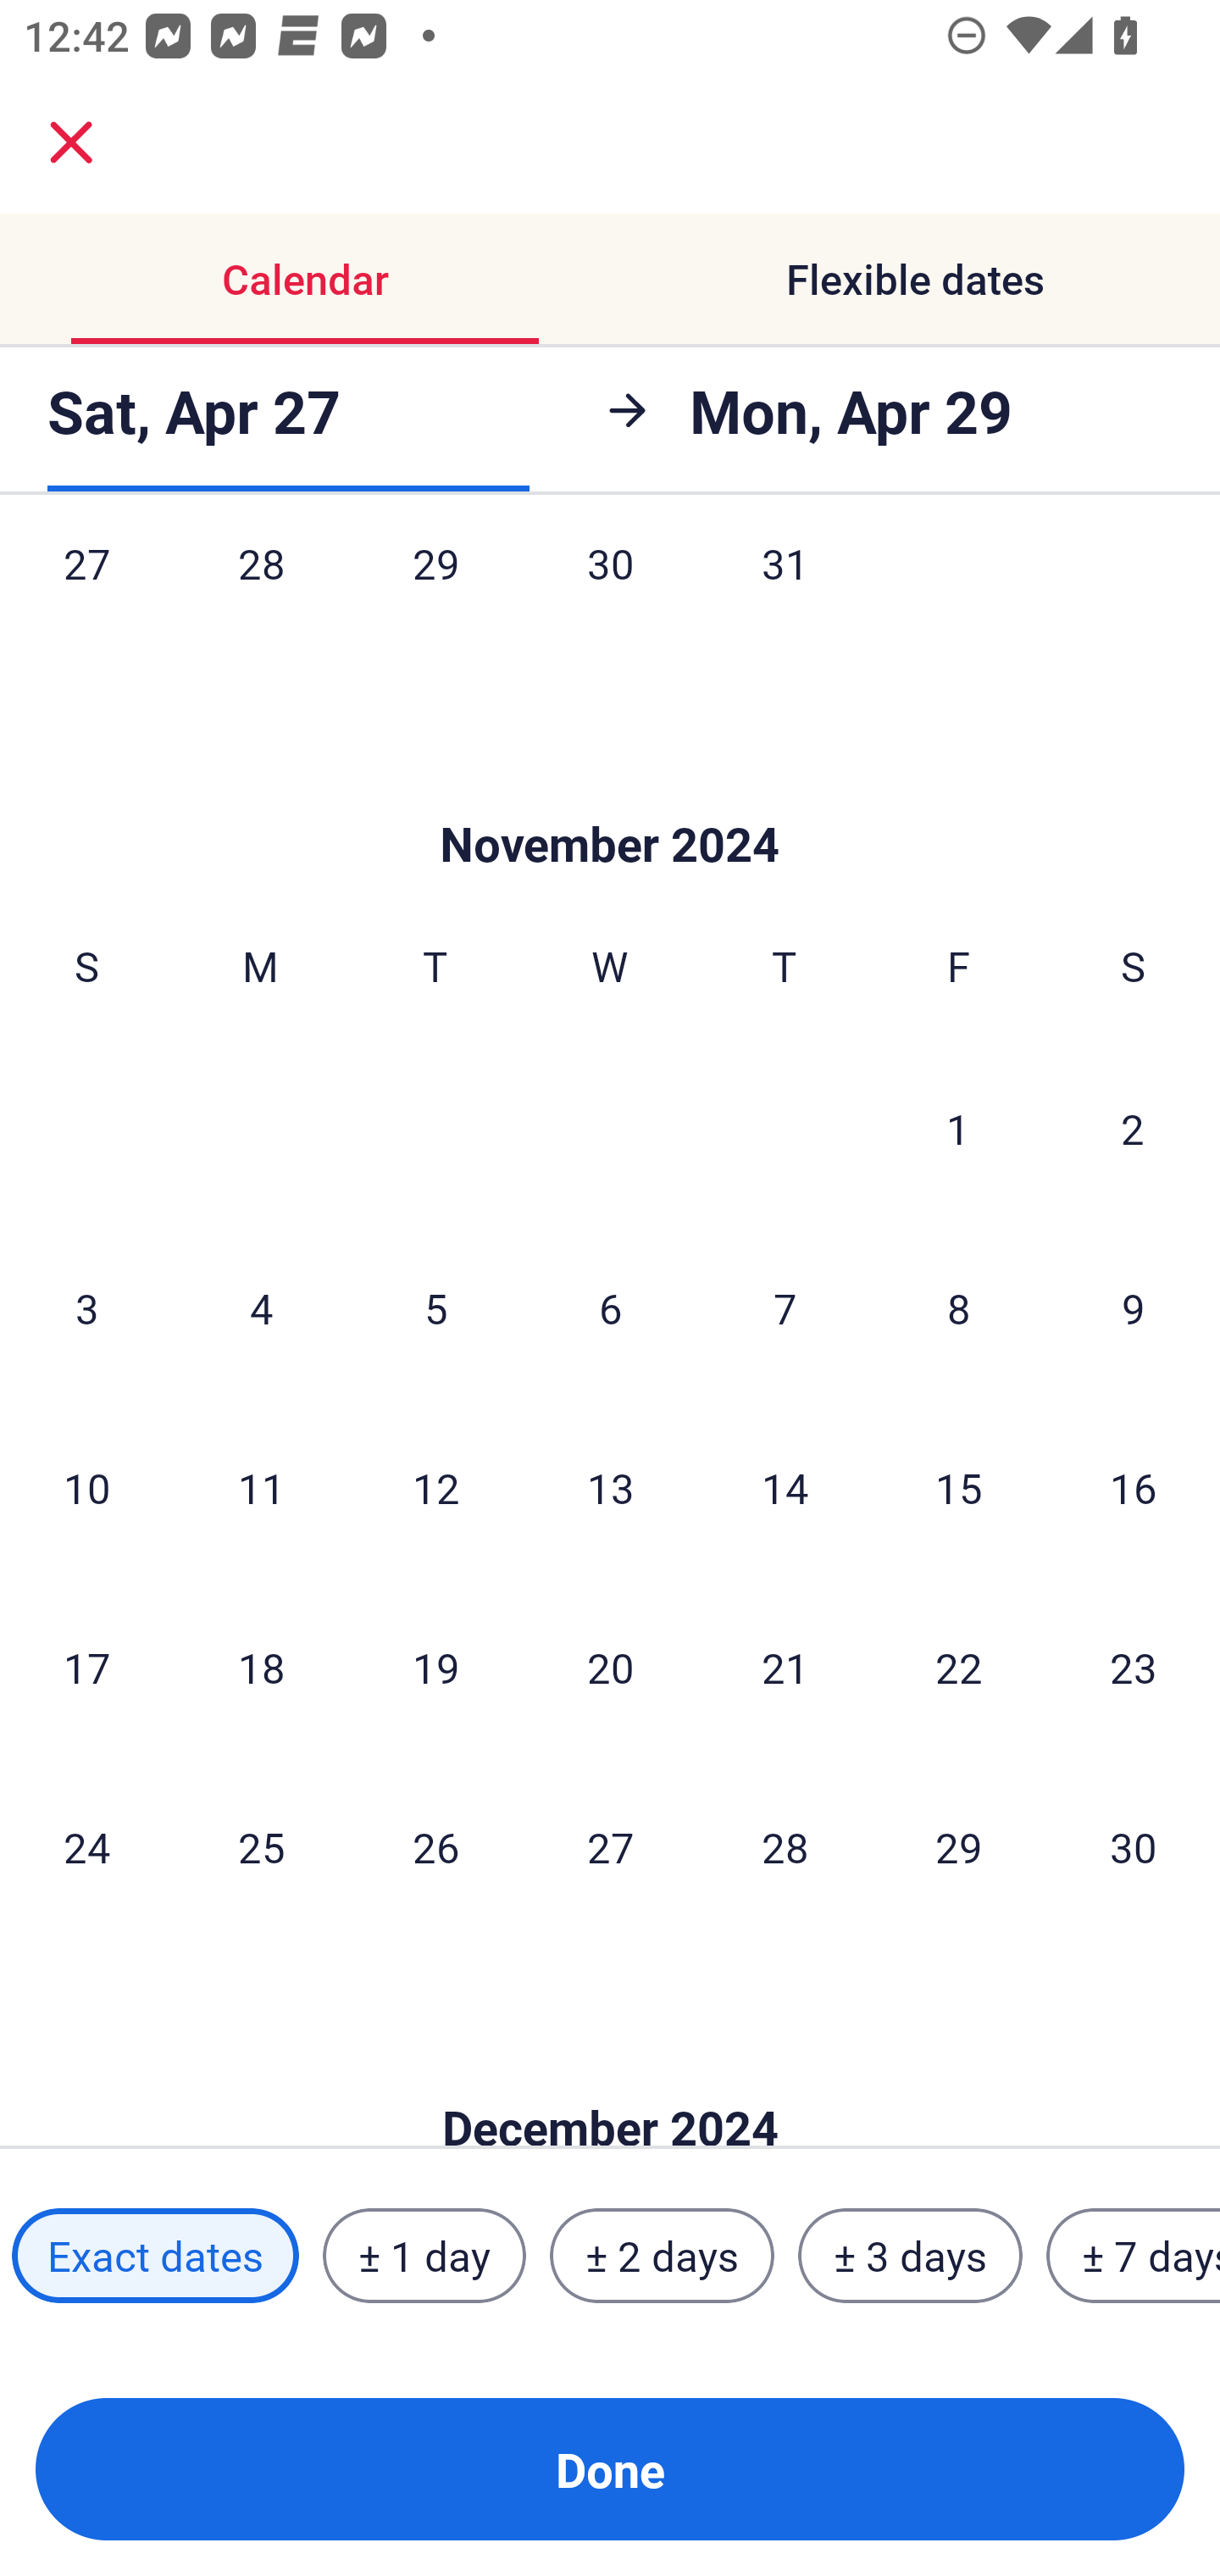 This screenshot has height=2576, width=1220. Describe the element at coordinates (610, 2469) in the screenshot. I see `Done` at that location.